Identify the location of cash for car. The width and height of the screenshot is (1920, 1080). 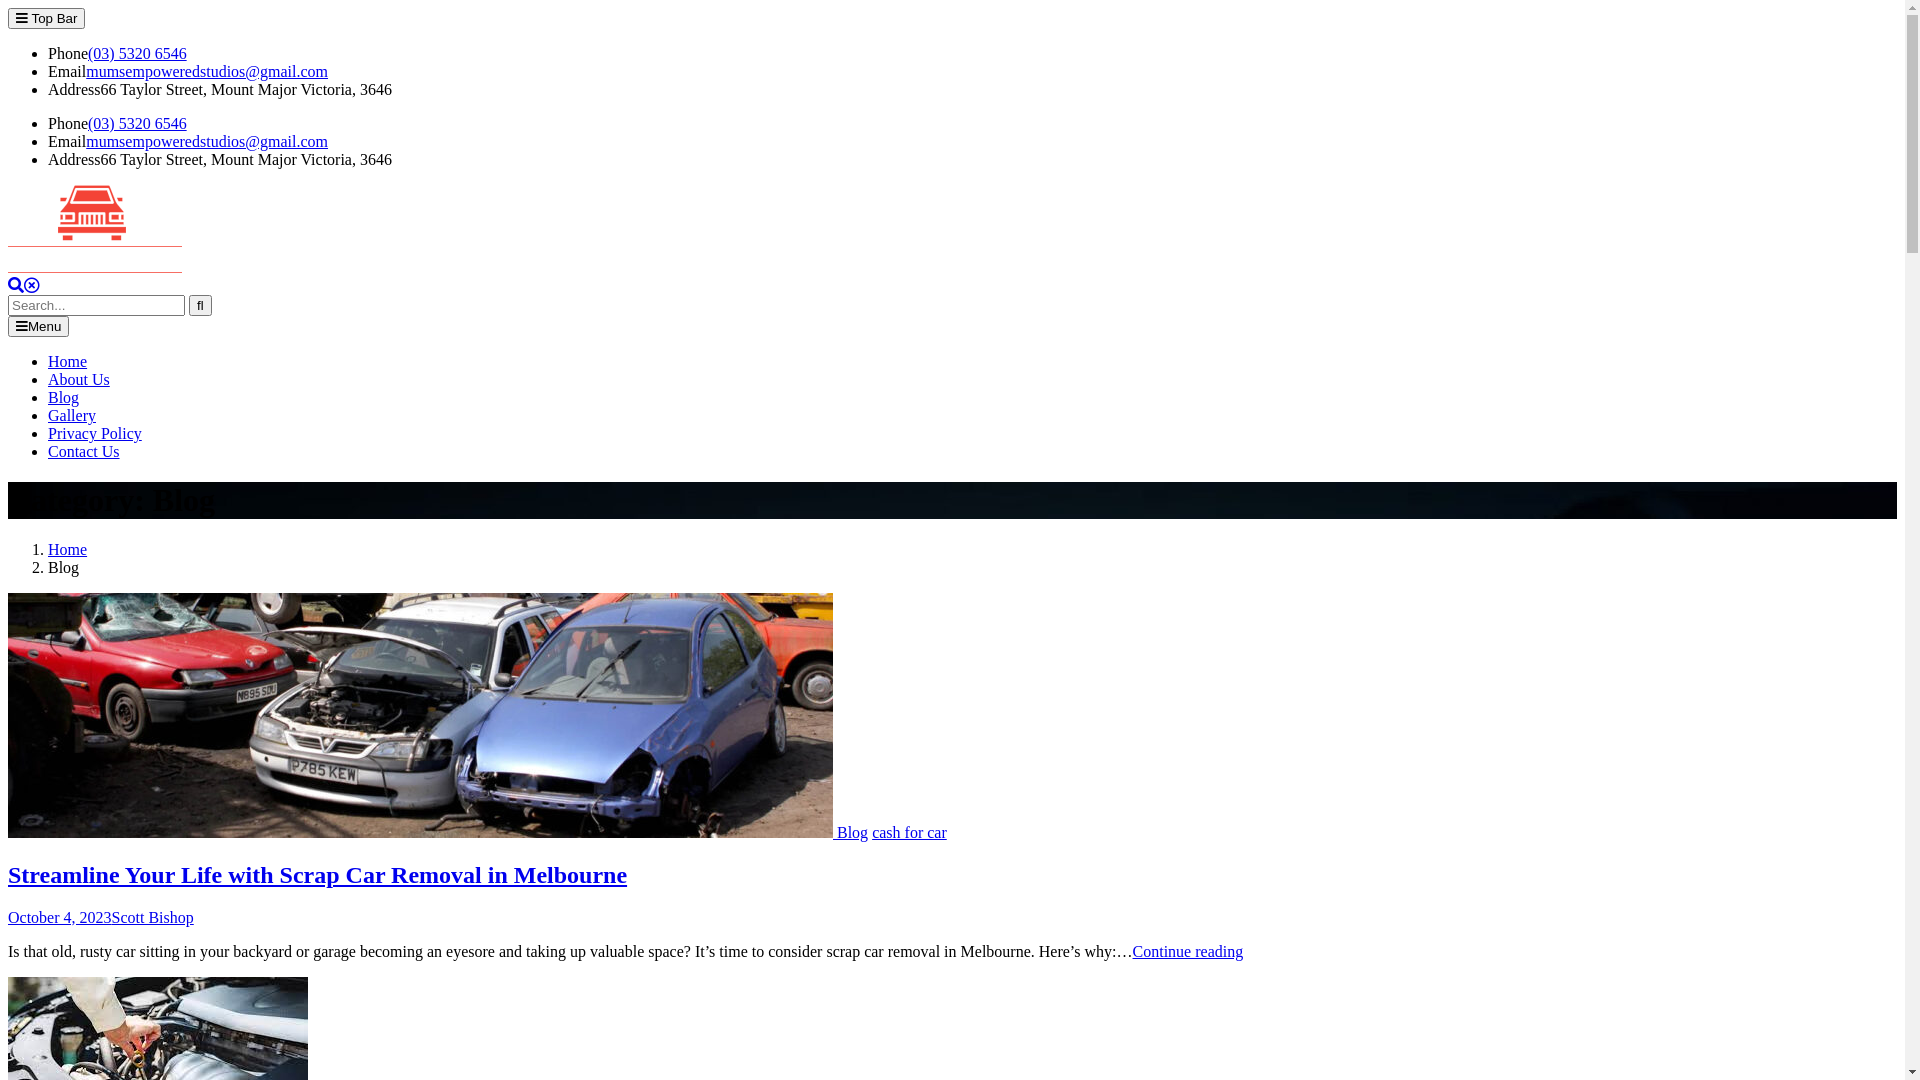
(910, 832).